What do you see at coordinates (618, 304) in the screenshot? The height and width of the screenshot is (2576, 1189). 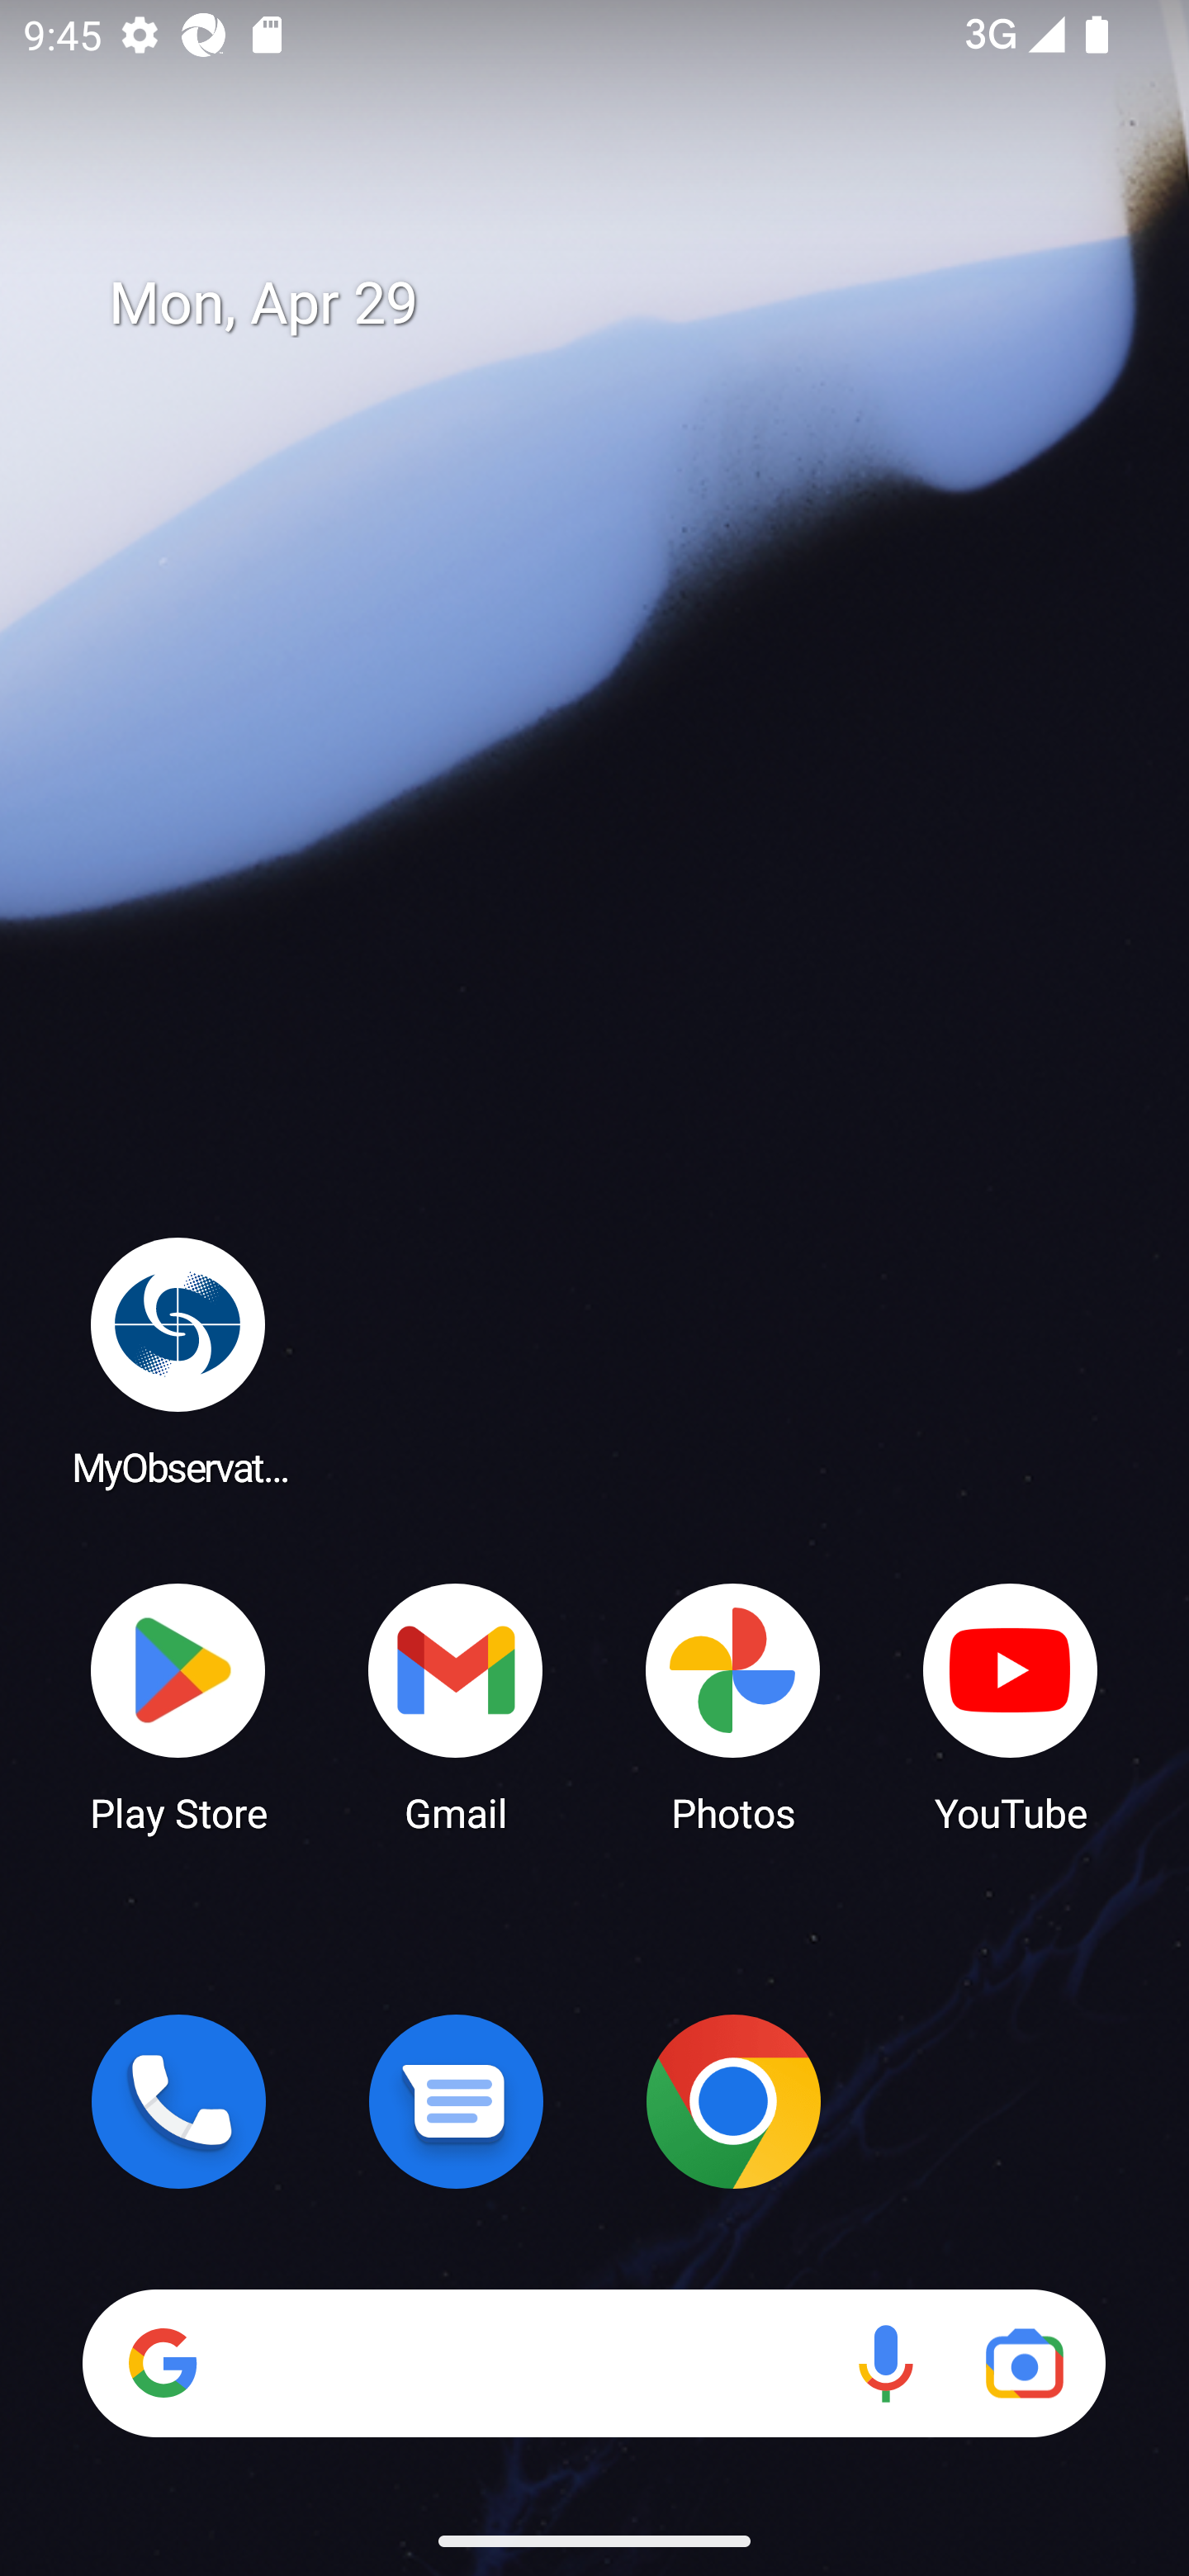 I see `Mon, Apr 29` at bounding box center [618, 304].